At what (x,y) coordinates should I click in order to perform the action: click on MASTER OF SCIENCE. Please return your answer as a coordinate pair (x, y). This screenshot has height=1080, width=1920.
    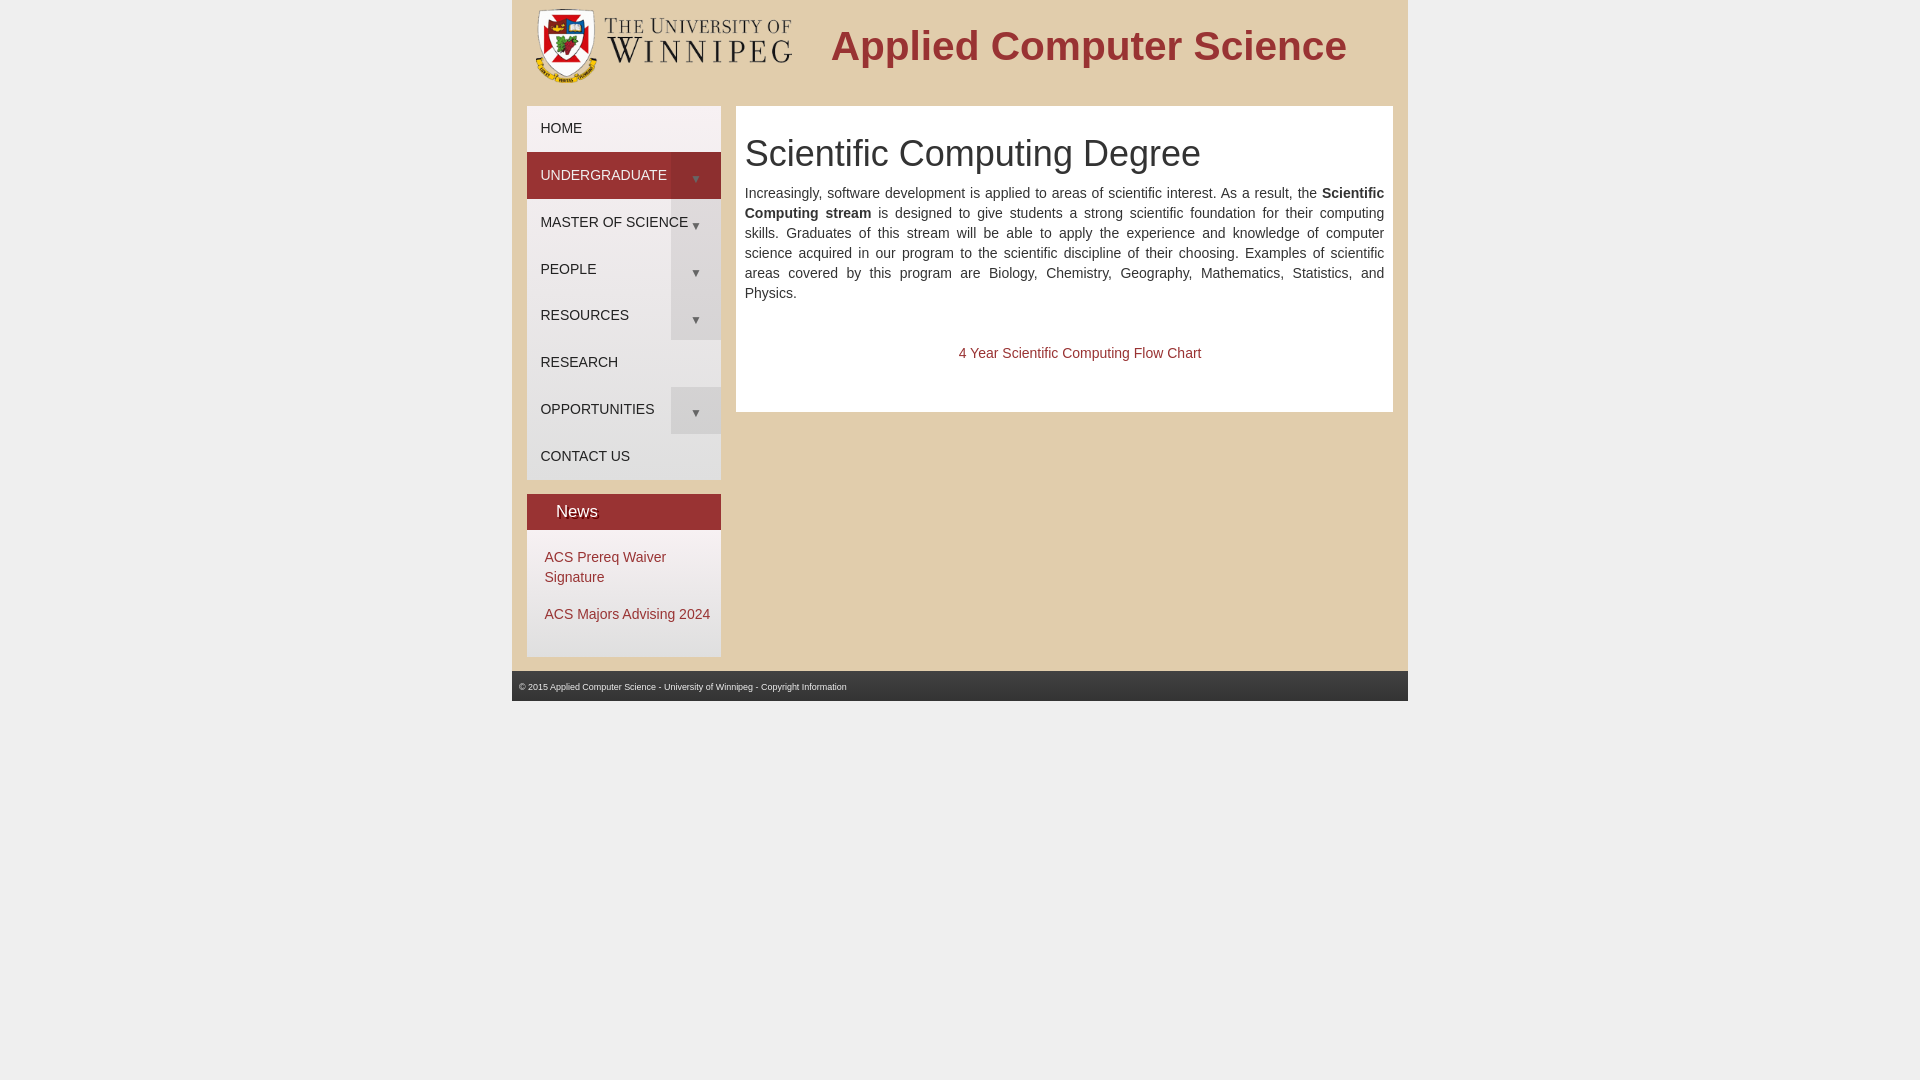
    Looking at the image, I should click on (624, 222).